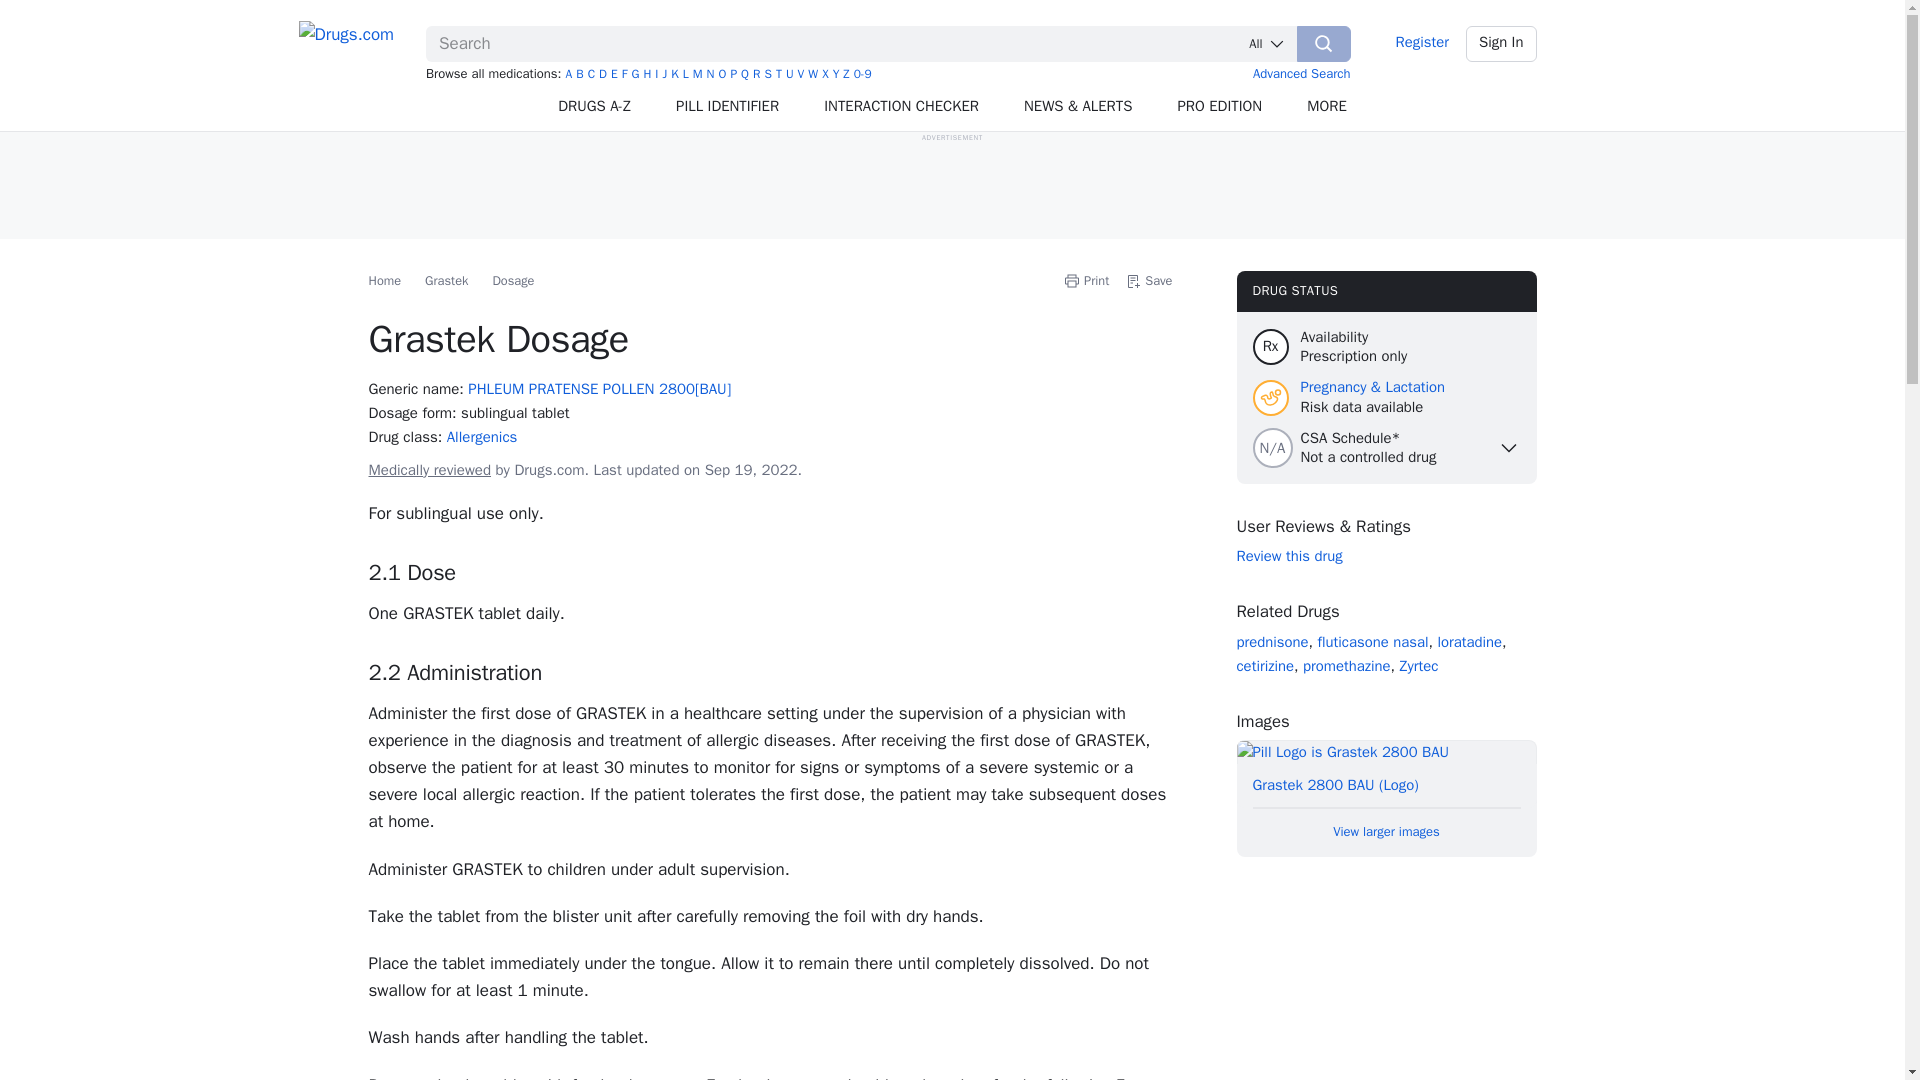  What do you see at coordinates (1324, 43) in the screenshot?
I see `Search` at bounding box center [1324, 43].